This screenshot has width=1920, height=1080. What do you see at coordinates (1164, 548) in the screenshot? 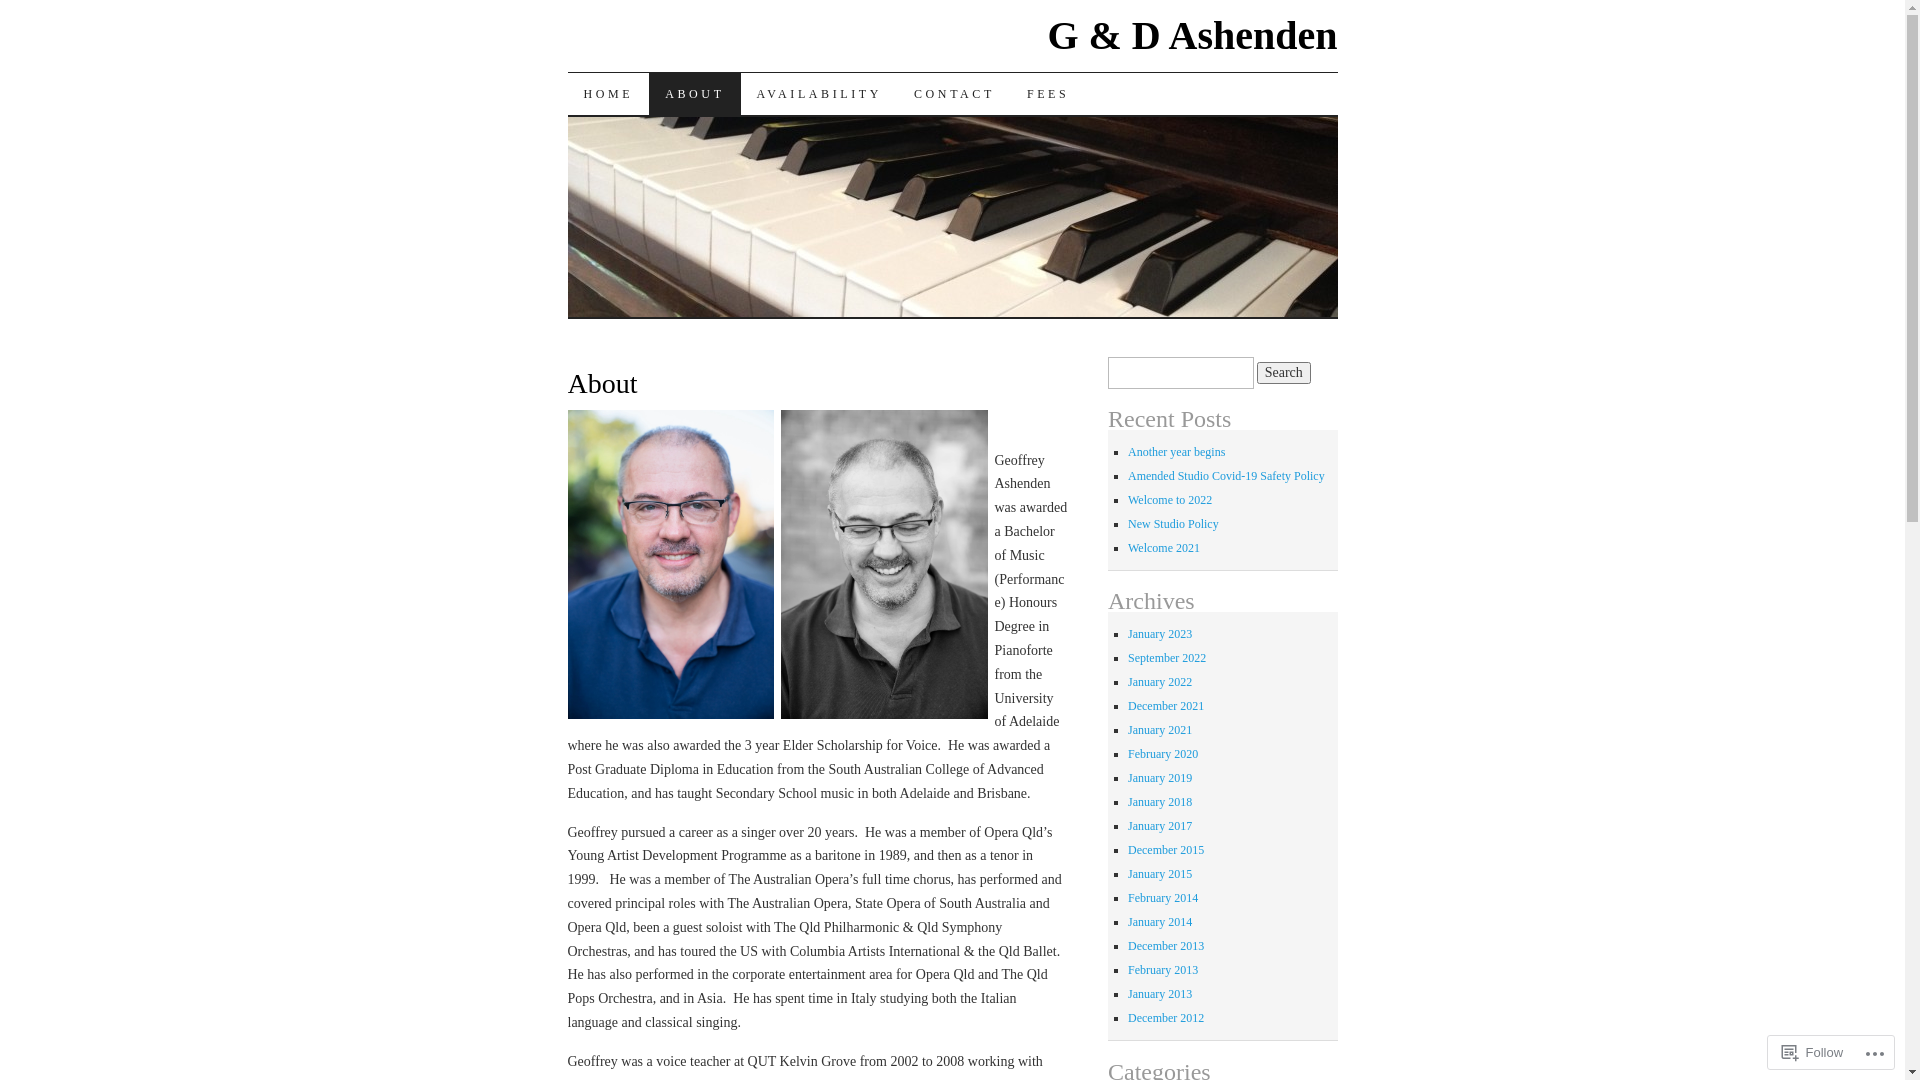
I see `Welcome 2021` at bounding box center [1164, 548].